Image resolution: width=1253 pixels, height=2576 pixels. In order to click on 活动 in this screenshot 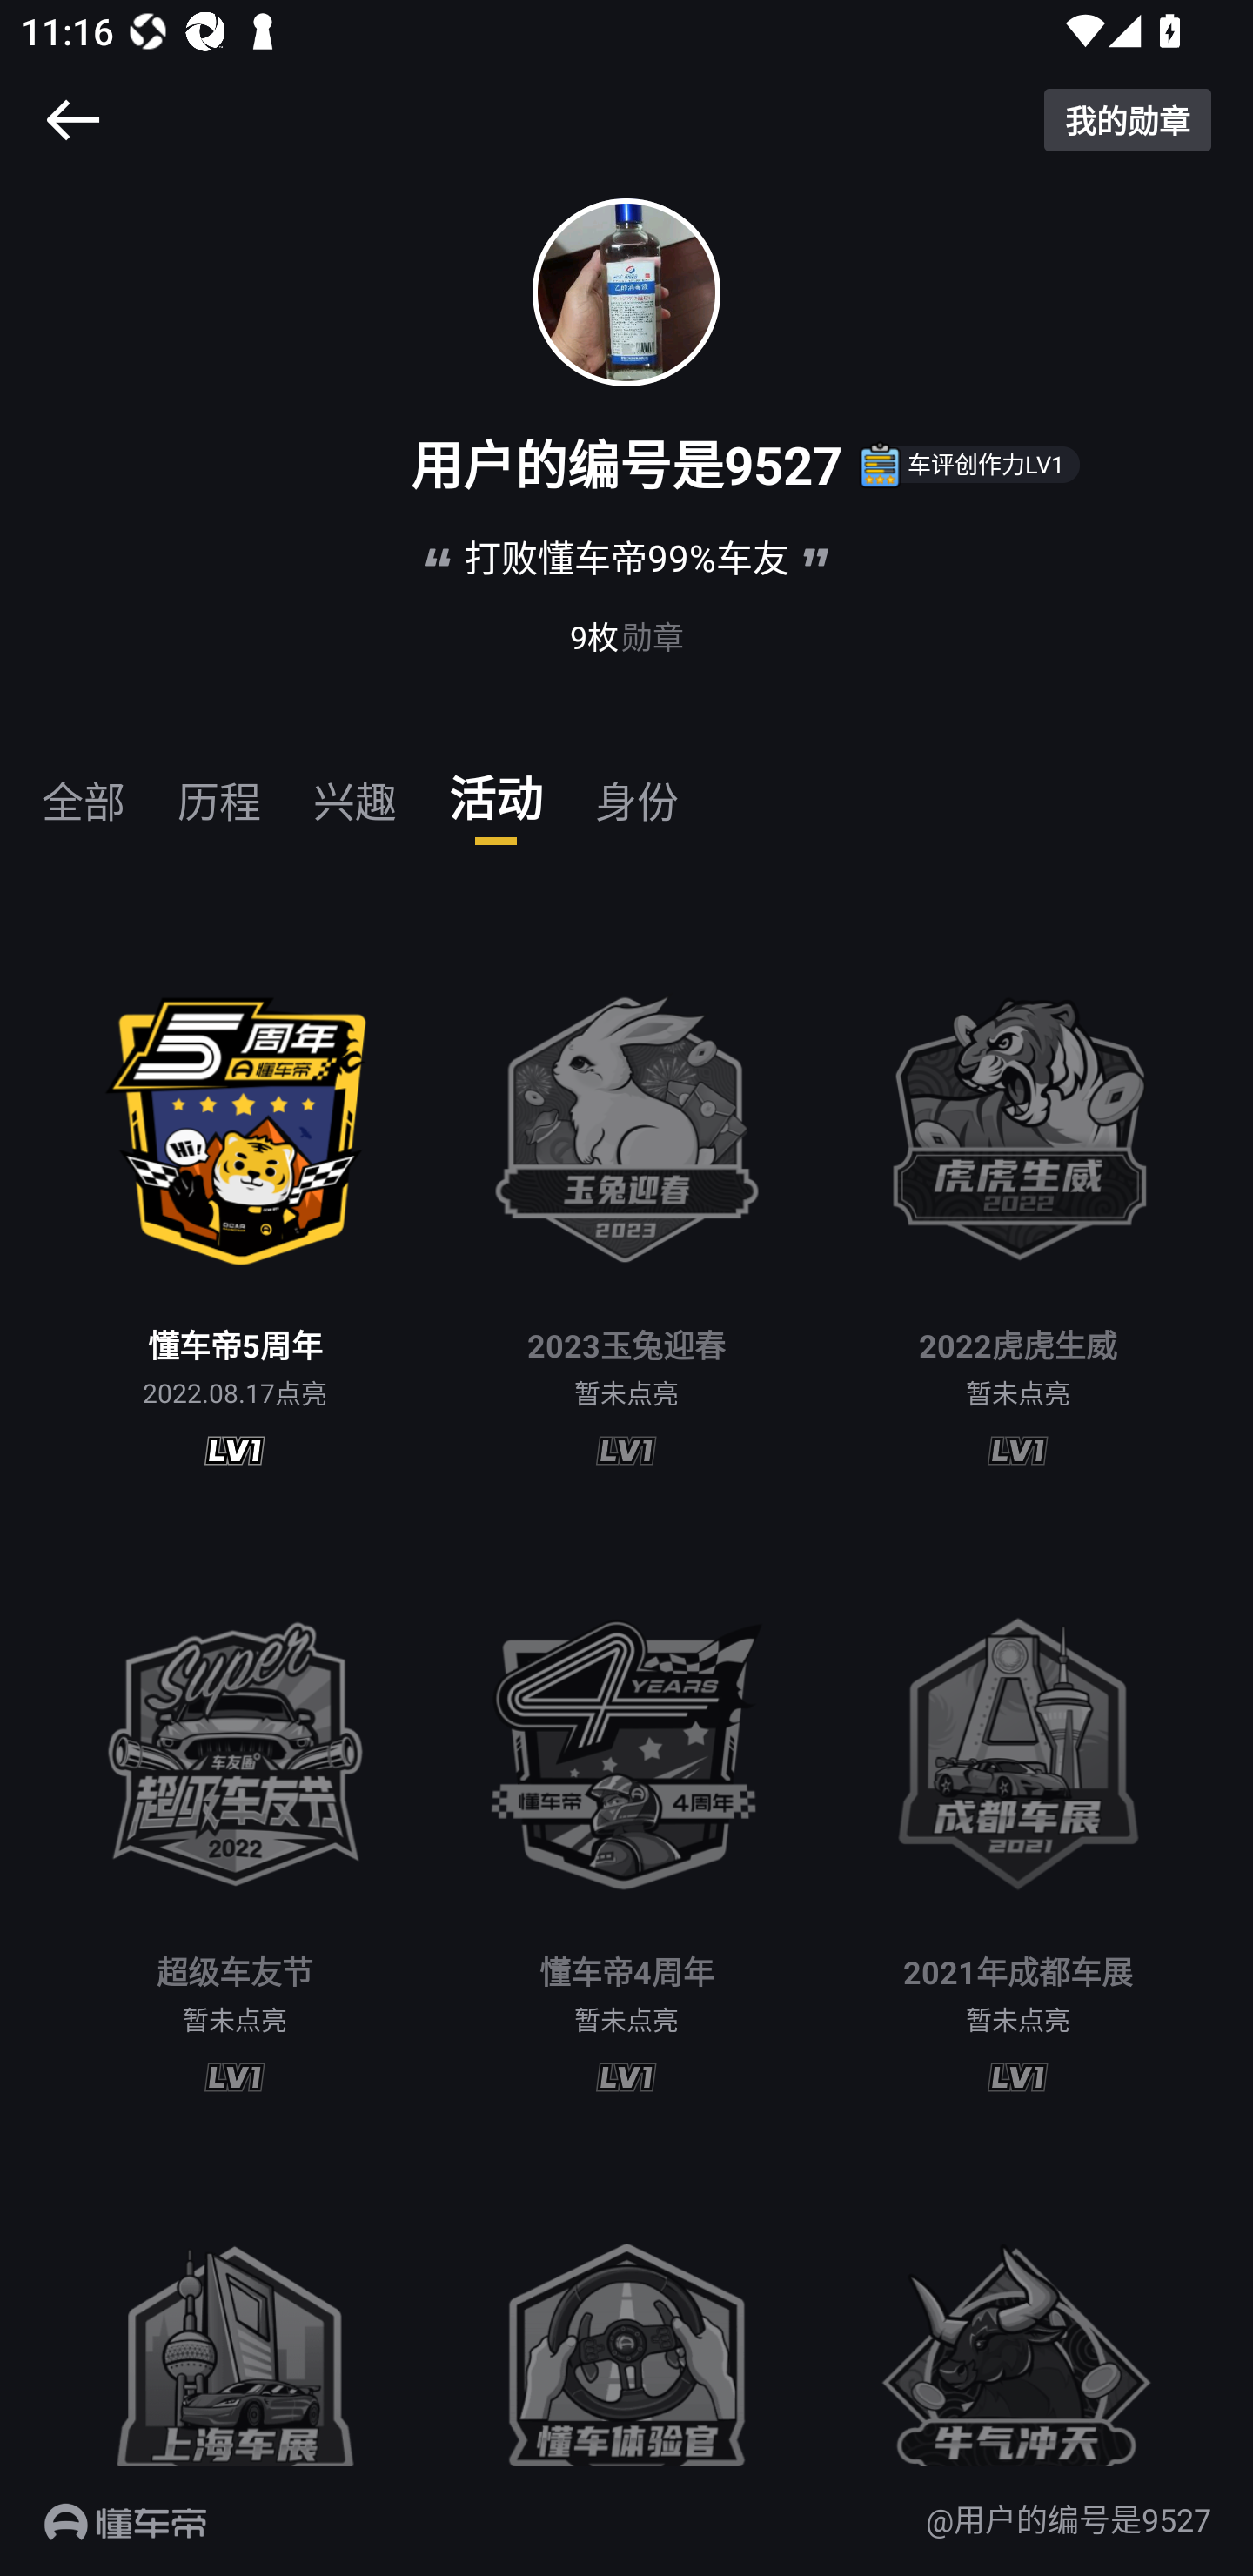, I will do `click(496, 788)`.